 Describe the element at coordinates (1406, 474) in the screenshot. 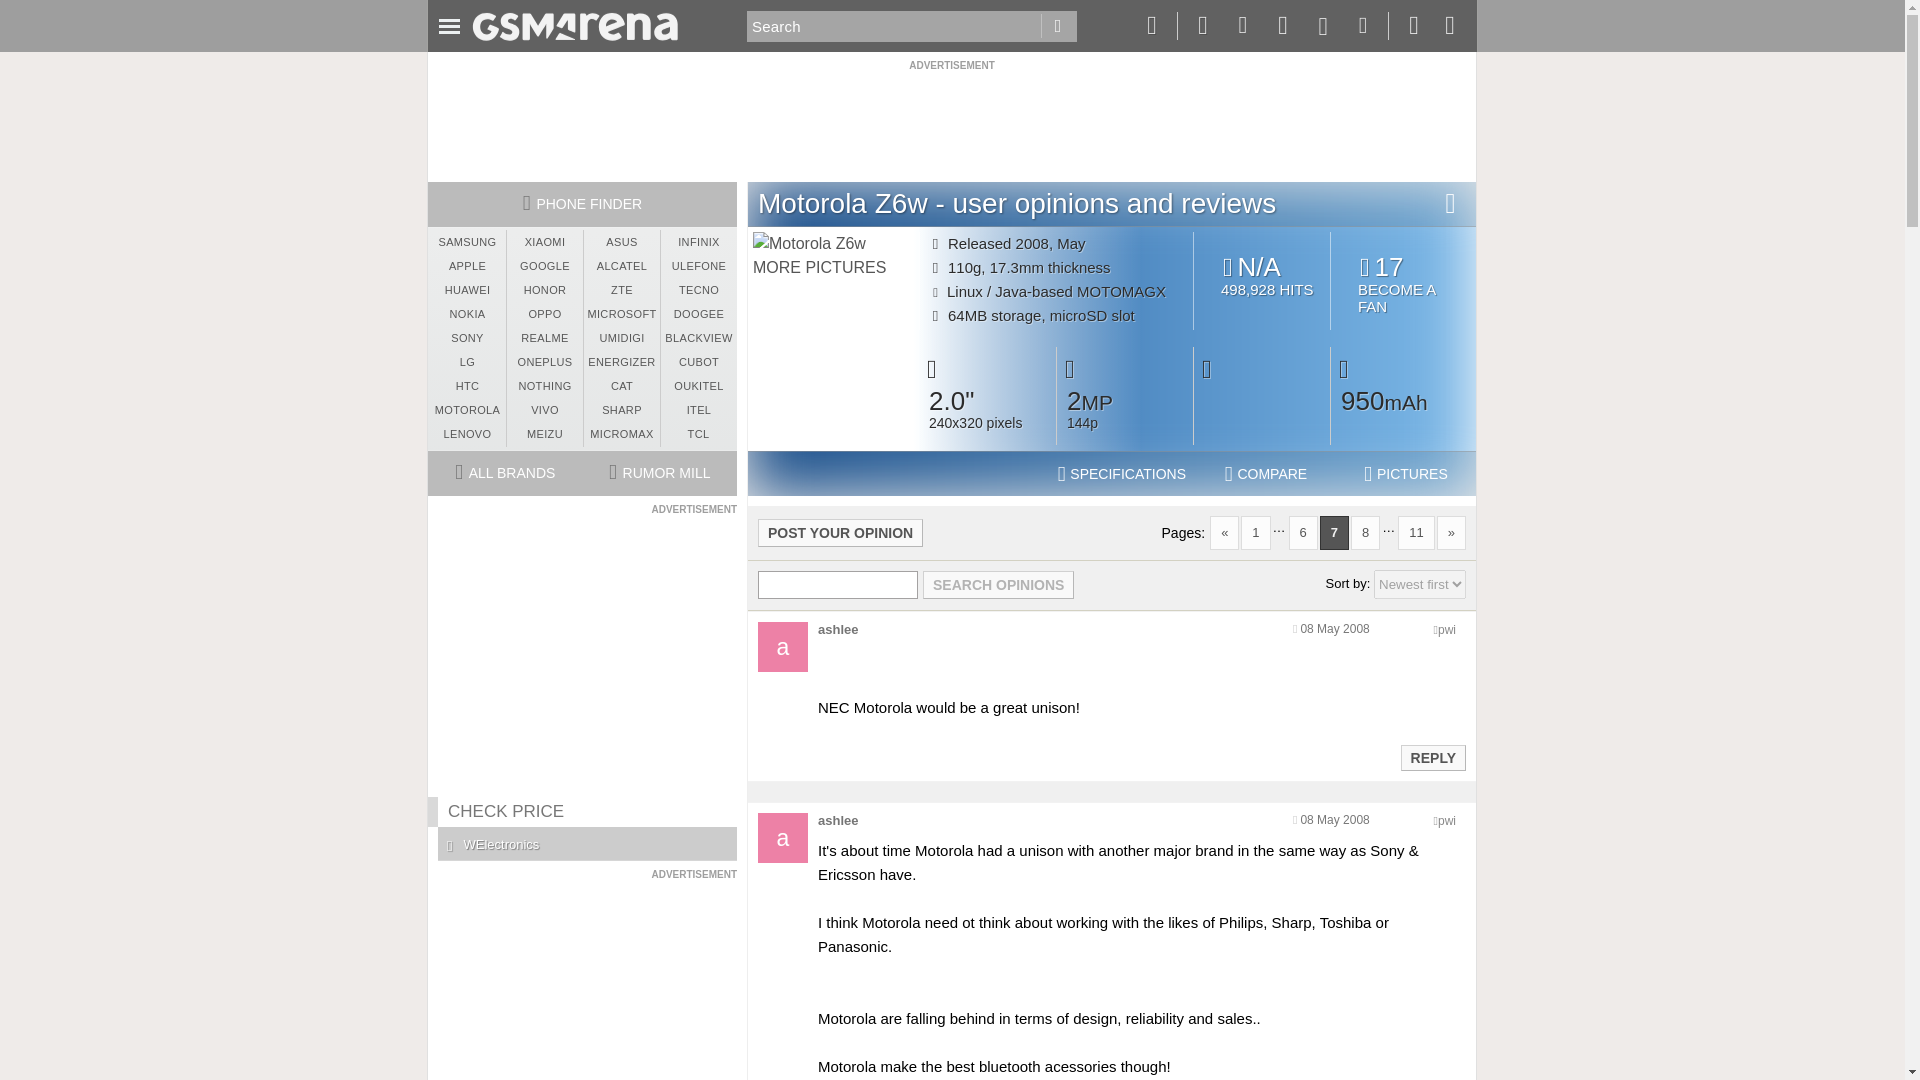

I see `PICTURES` at that location.